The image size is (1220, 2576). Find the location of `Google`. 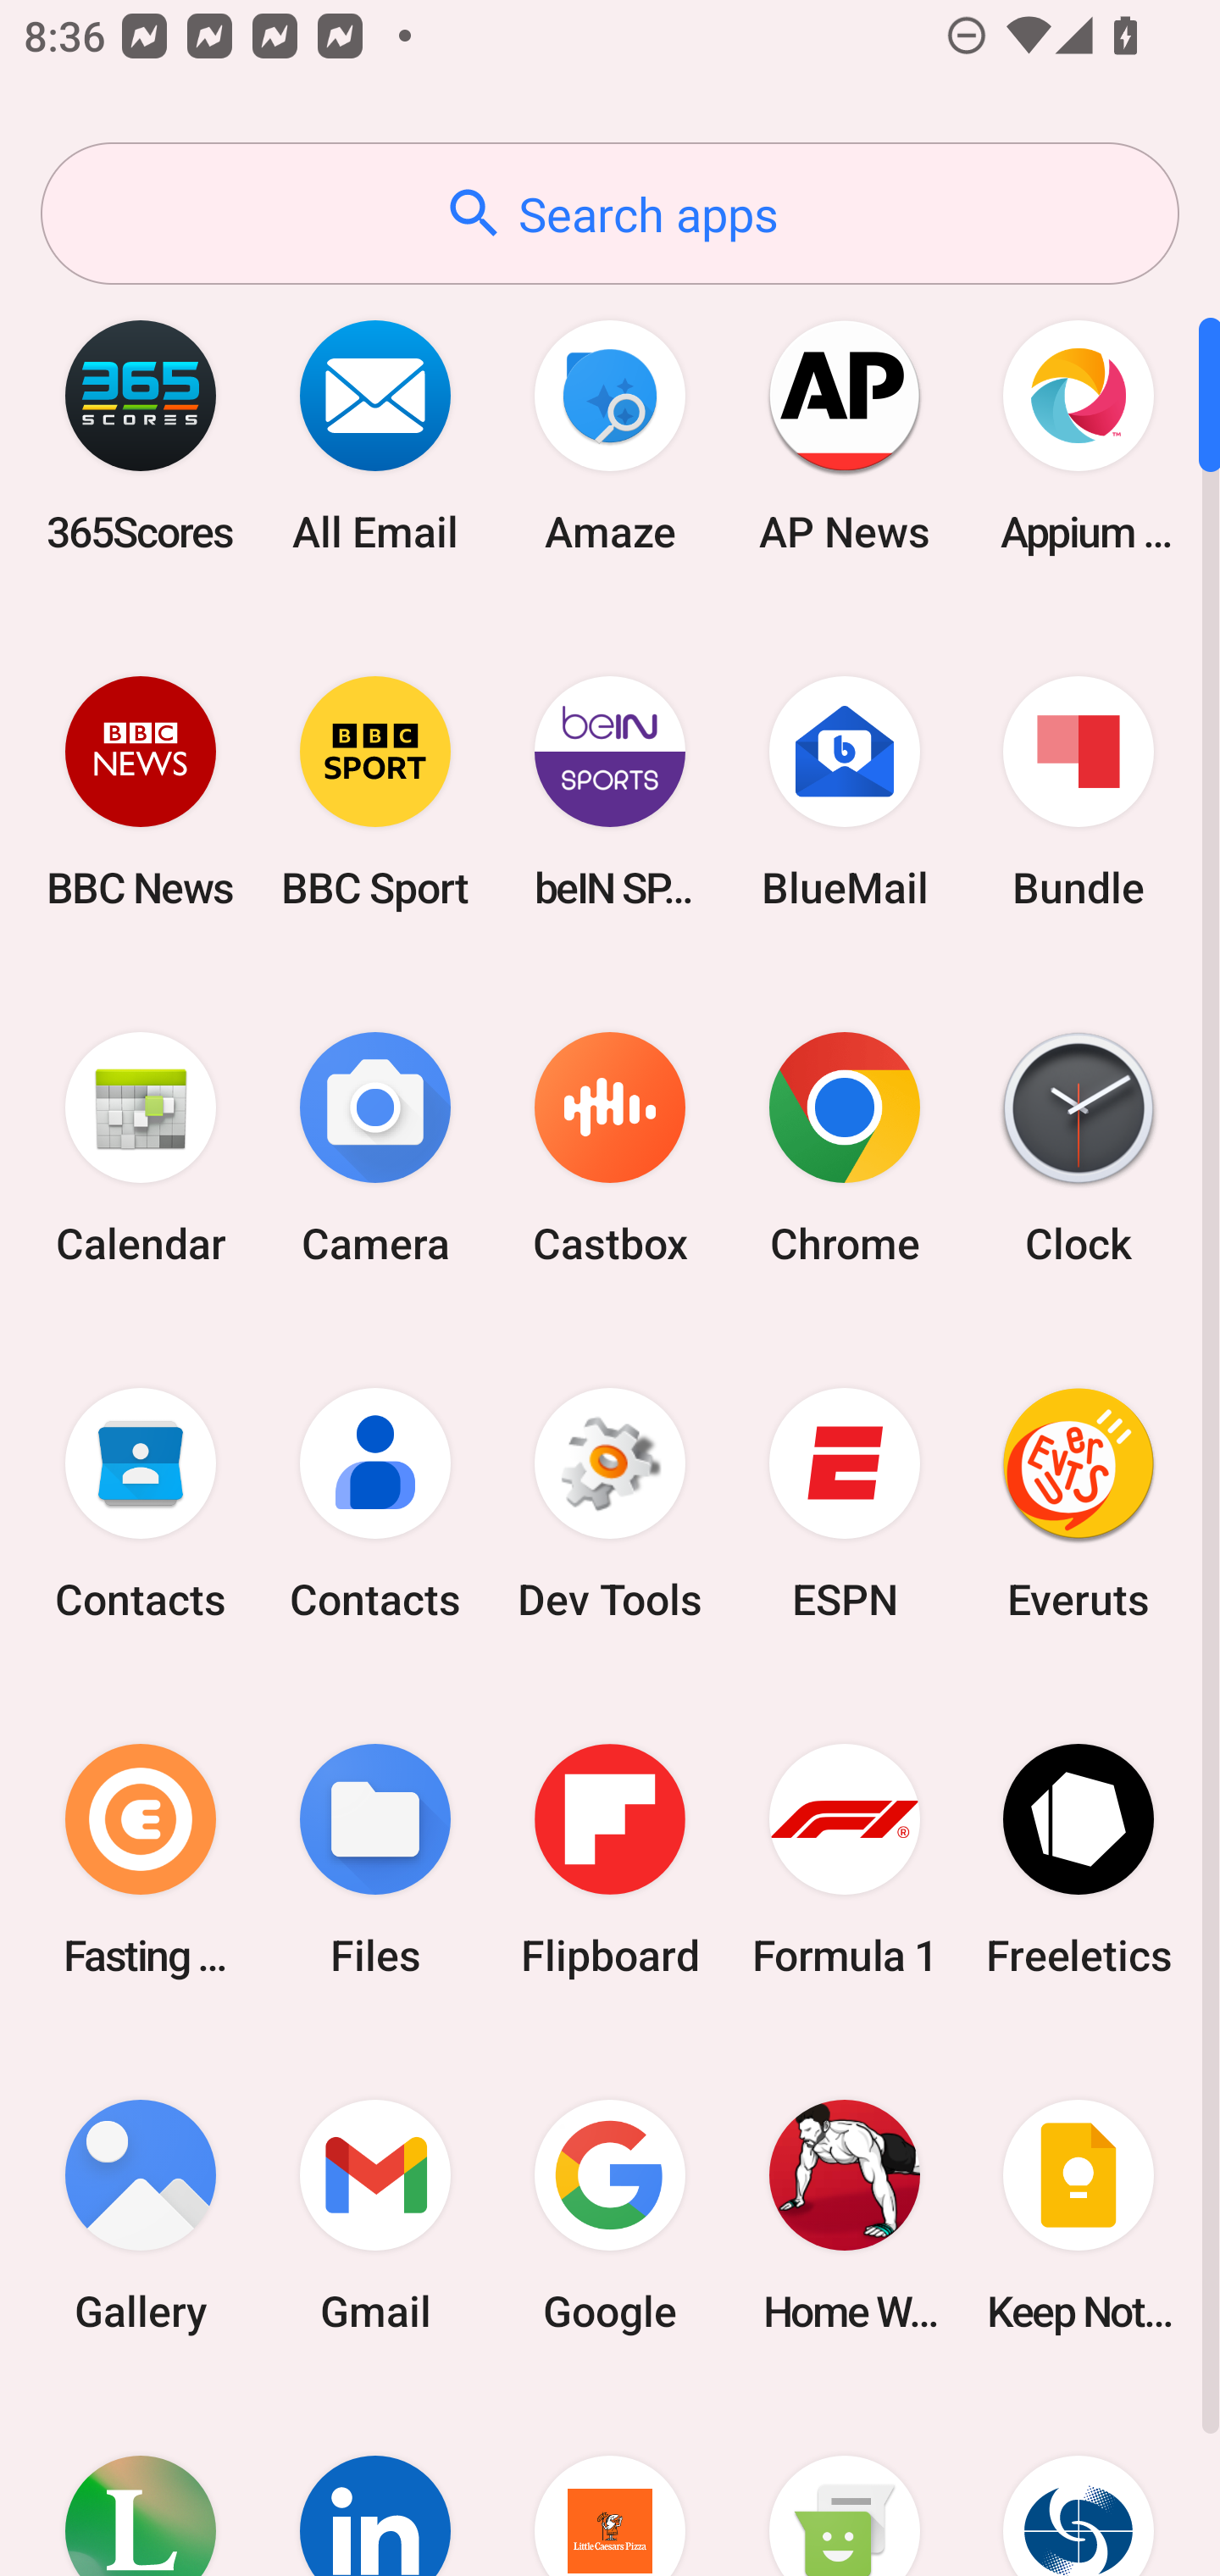

Google is located at coordinates (610, 2215).